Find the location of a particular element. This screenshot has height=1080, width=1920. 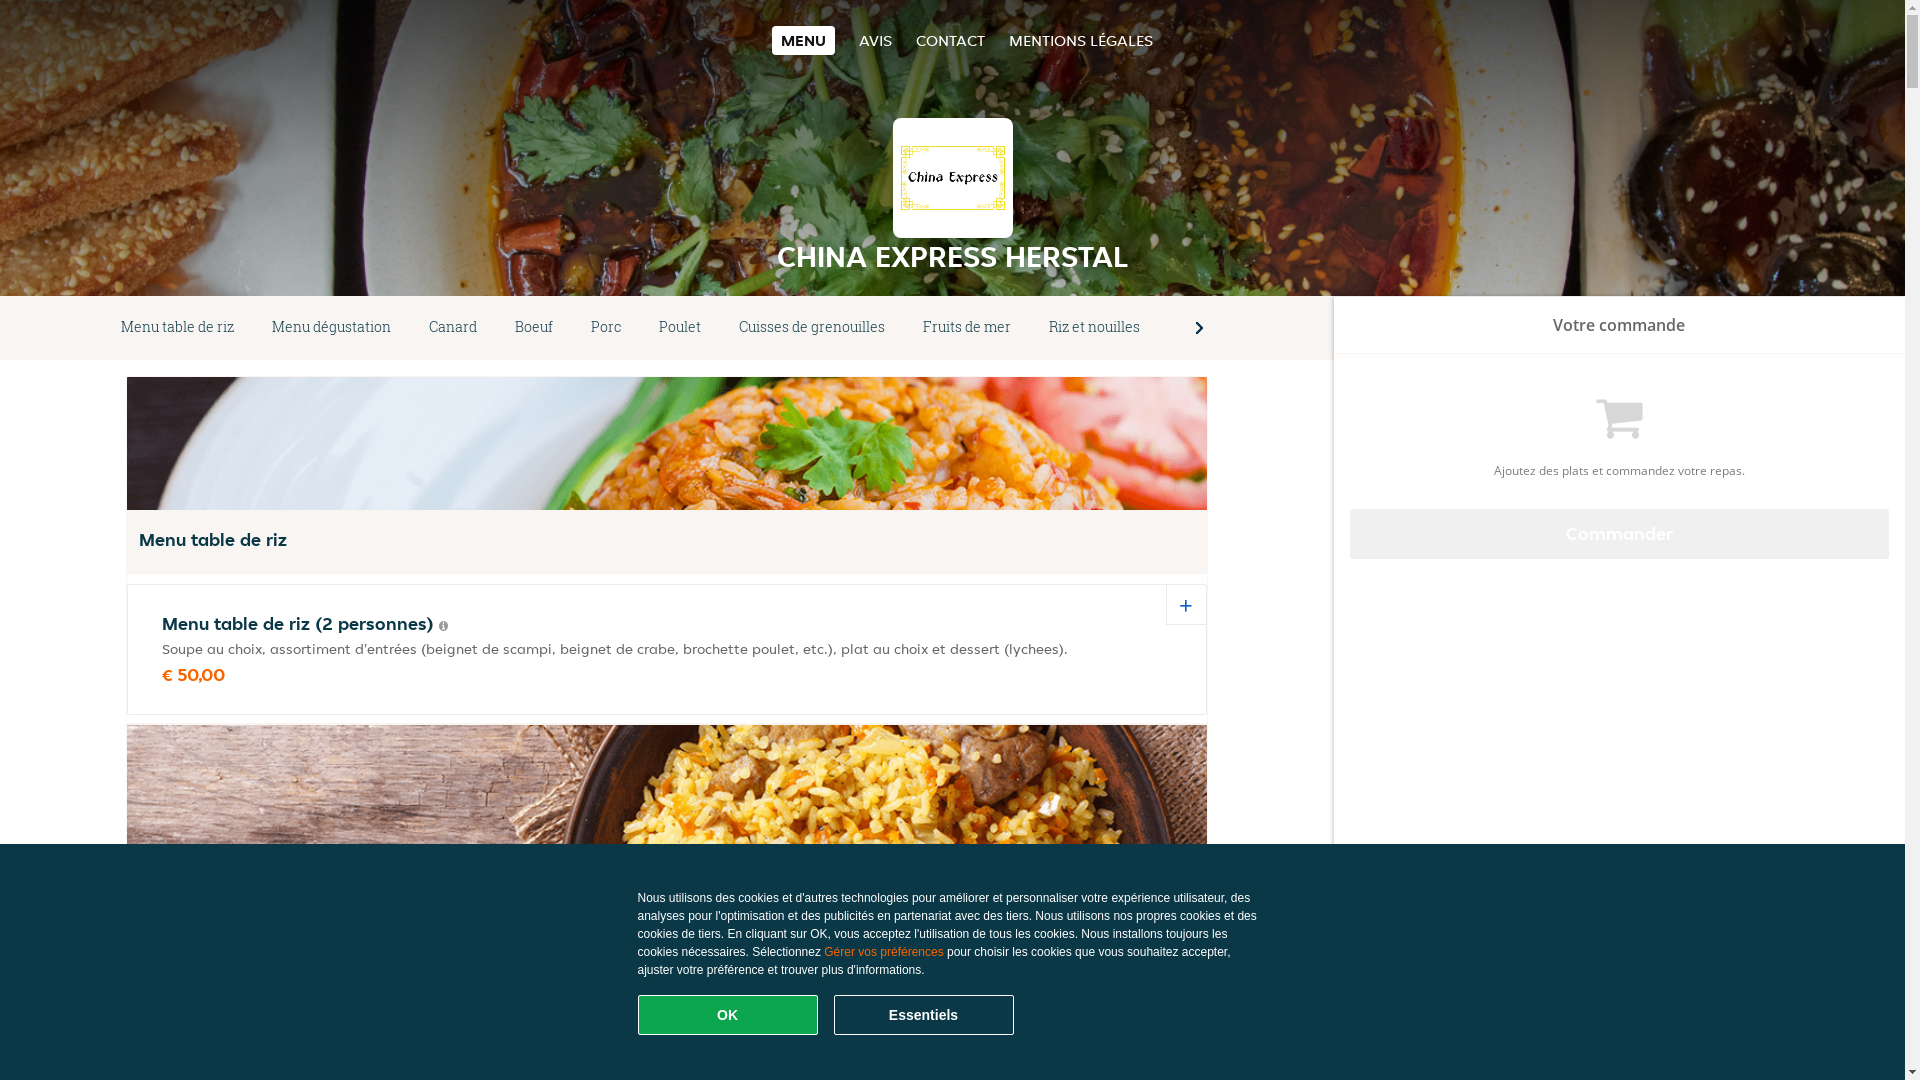

Plus d'informations sur le produit is located at coordinates (444, 626).